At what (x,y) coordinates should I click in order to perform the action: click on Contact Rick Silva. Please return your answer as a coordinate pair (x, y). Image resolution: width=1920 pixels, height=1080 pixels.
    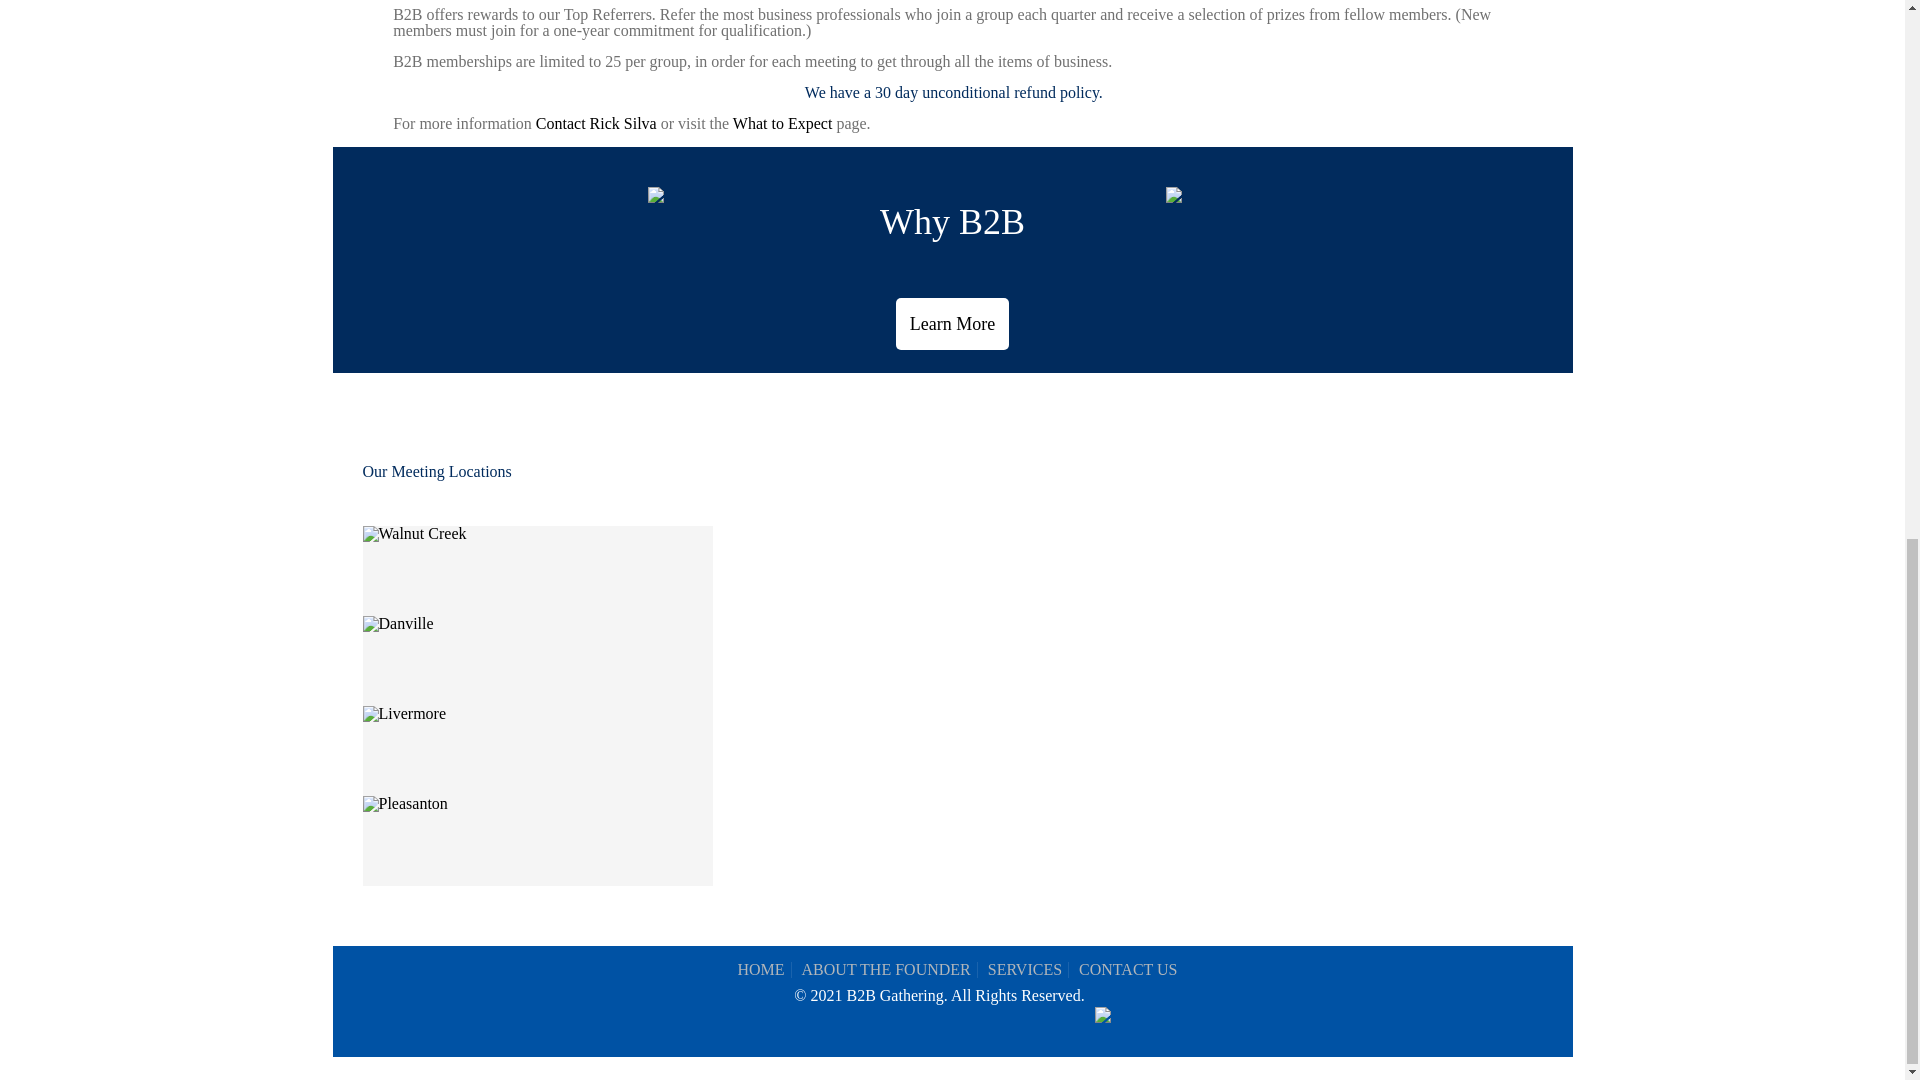
    Looking at the image, I should click on (596, 122).